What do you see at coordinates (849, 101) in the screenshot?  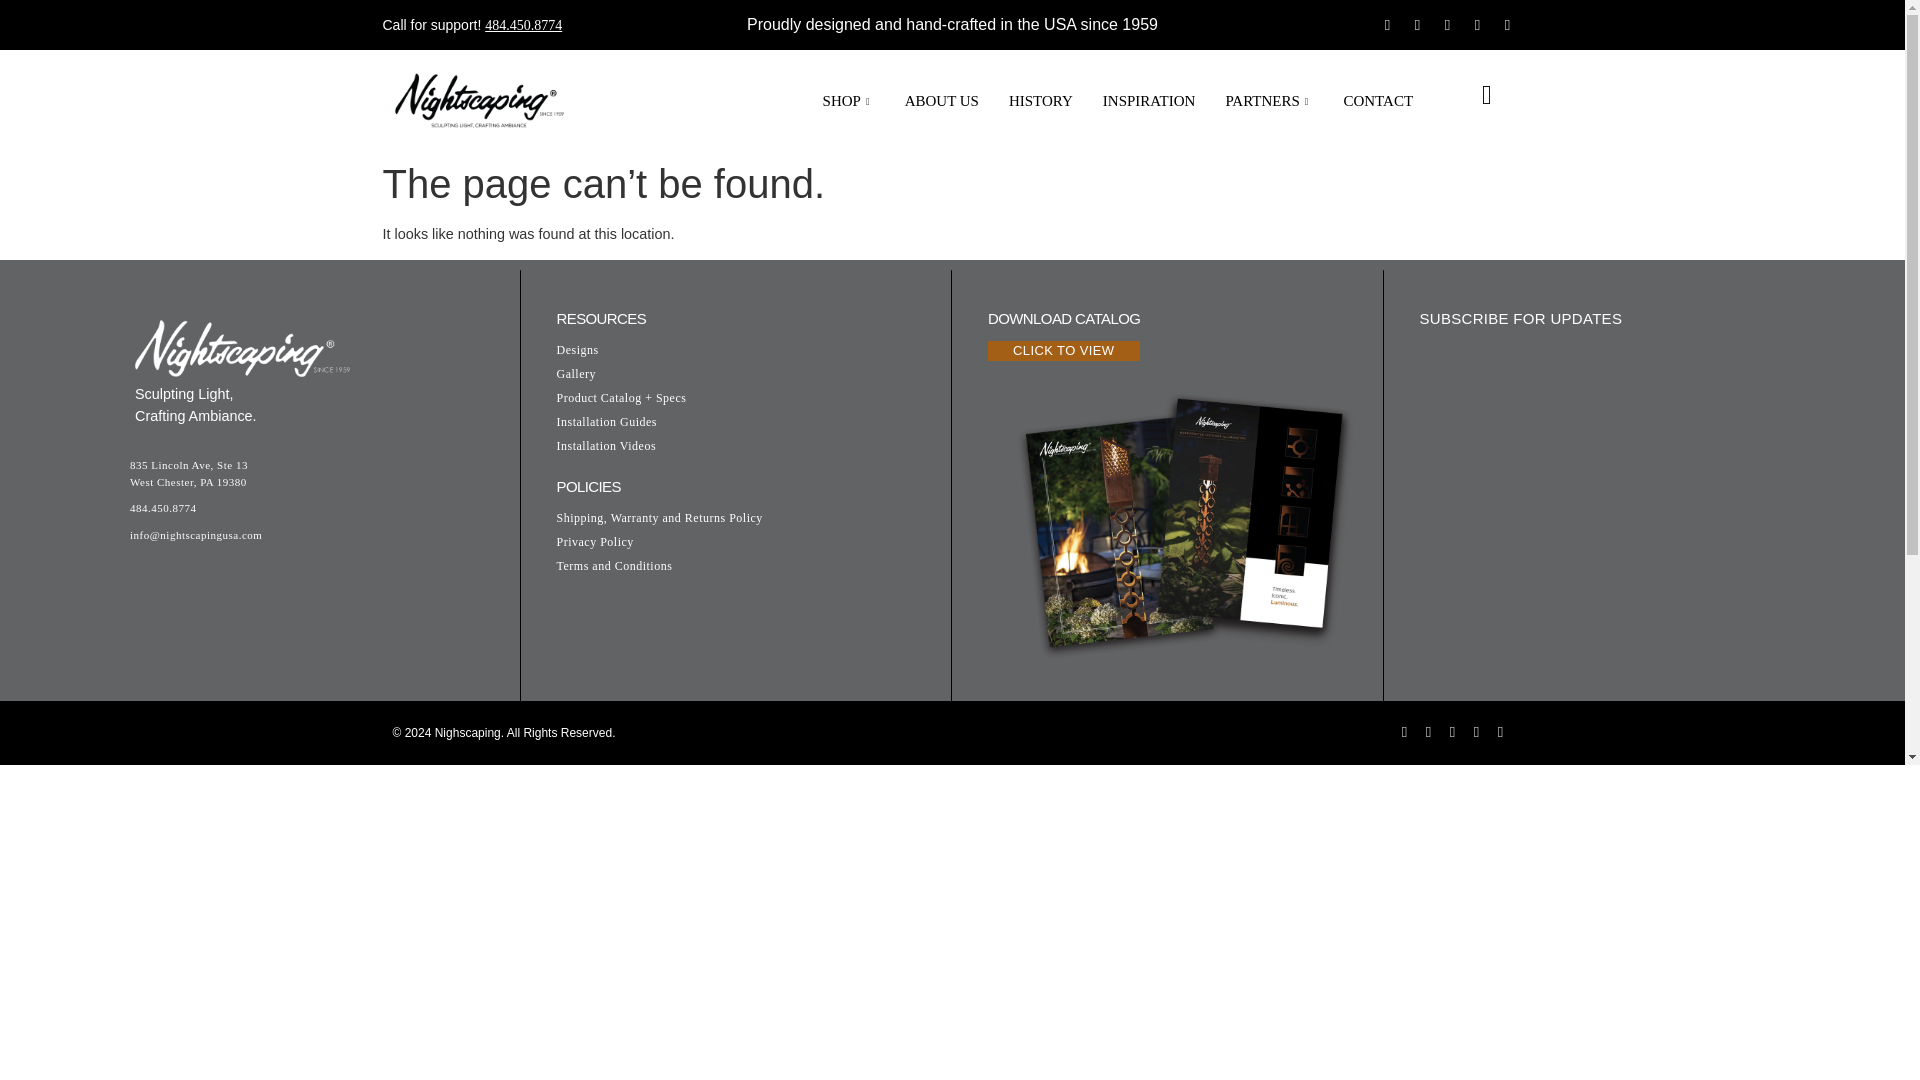 I see `SHOP` at bounding box center [849, 101].